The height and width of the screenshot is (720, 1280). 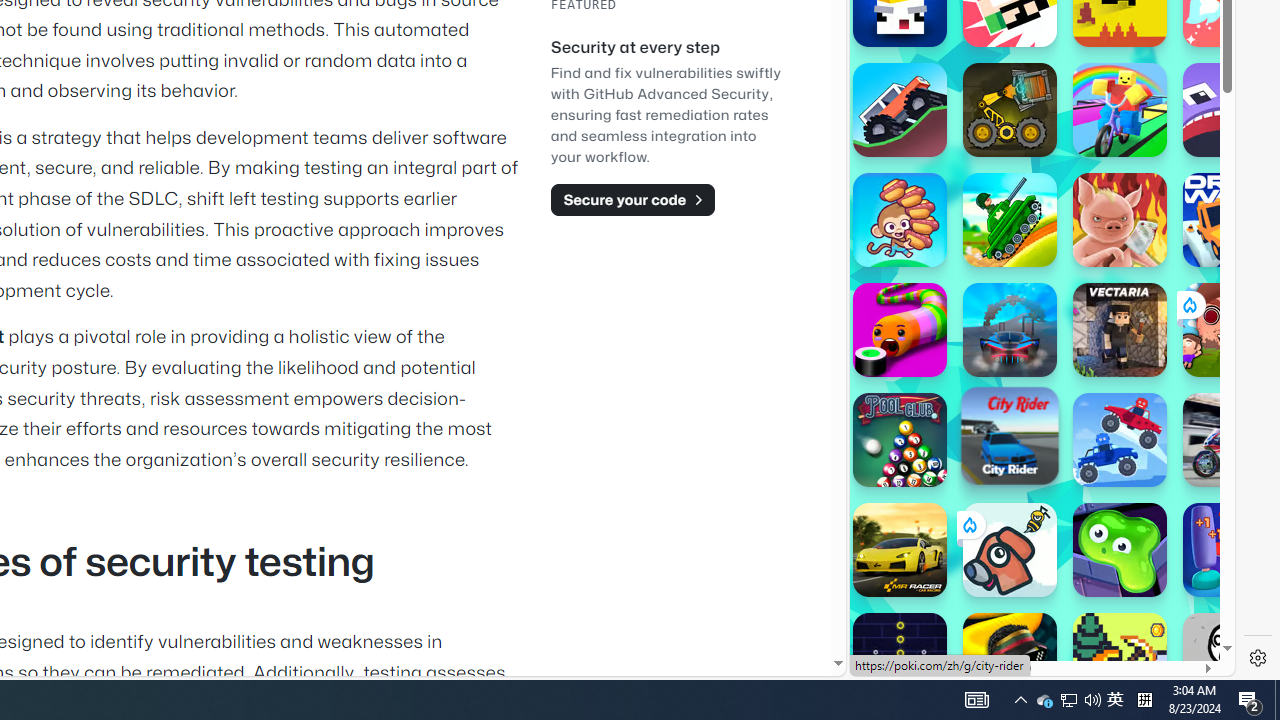 I want to click on poki.com, so click(x=1092, y=338).